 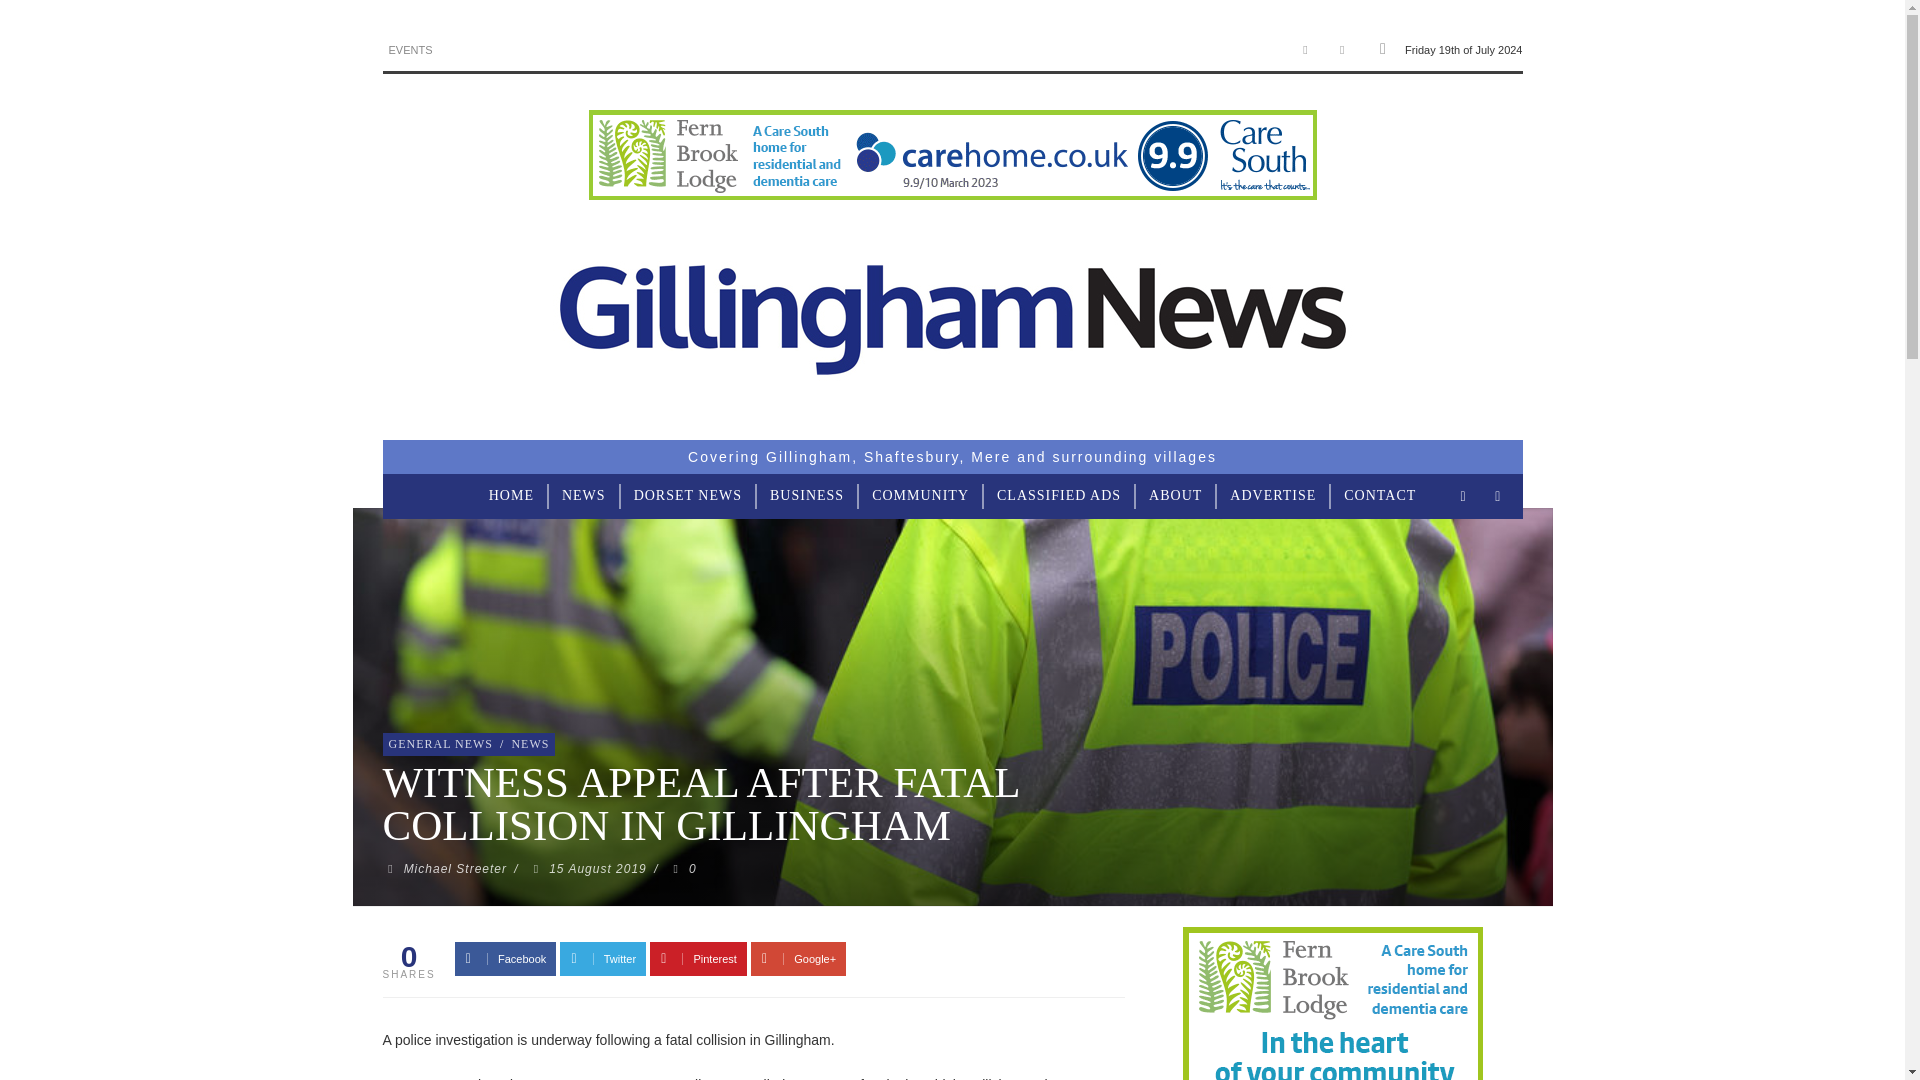 What do you see at coordinates (410, 50) in the screenshot?
I see `EVENTS` at bounding box center [410, 50].